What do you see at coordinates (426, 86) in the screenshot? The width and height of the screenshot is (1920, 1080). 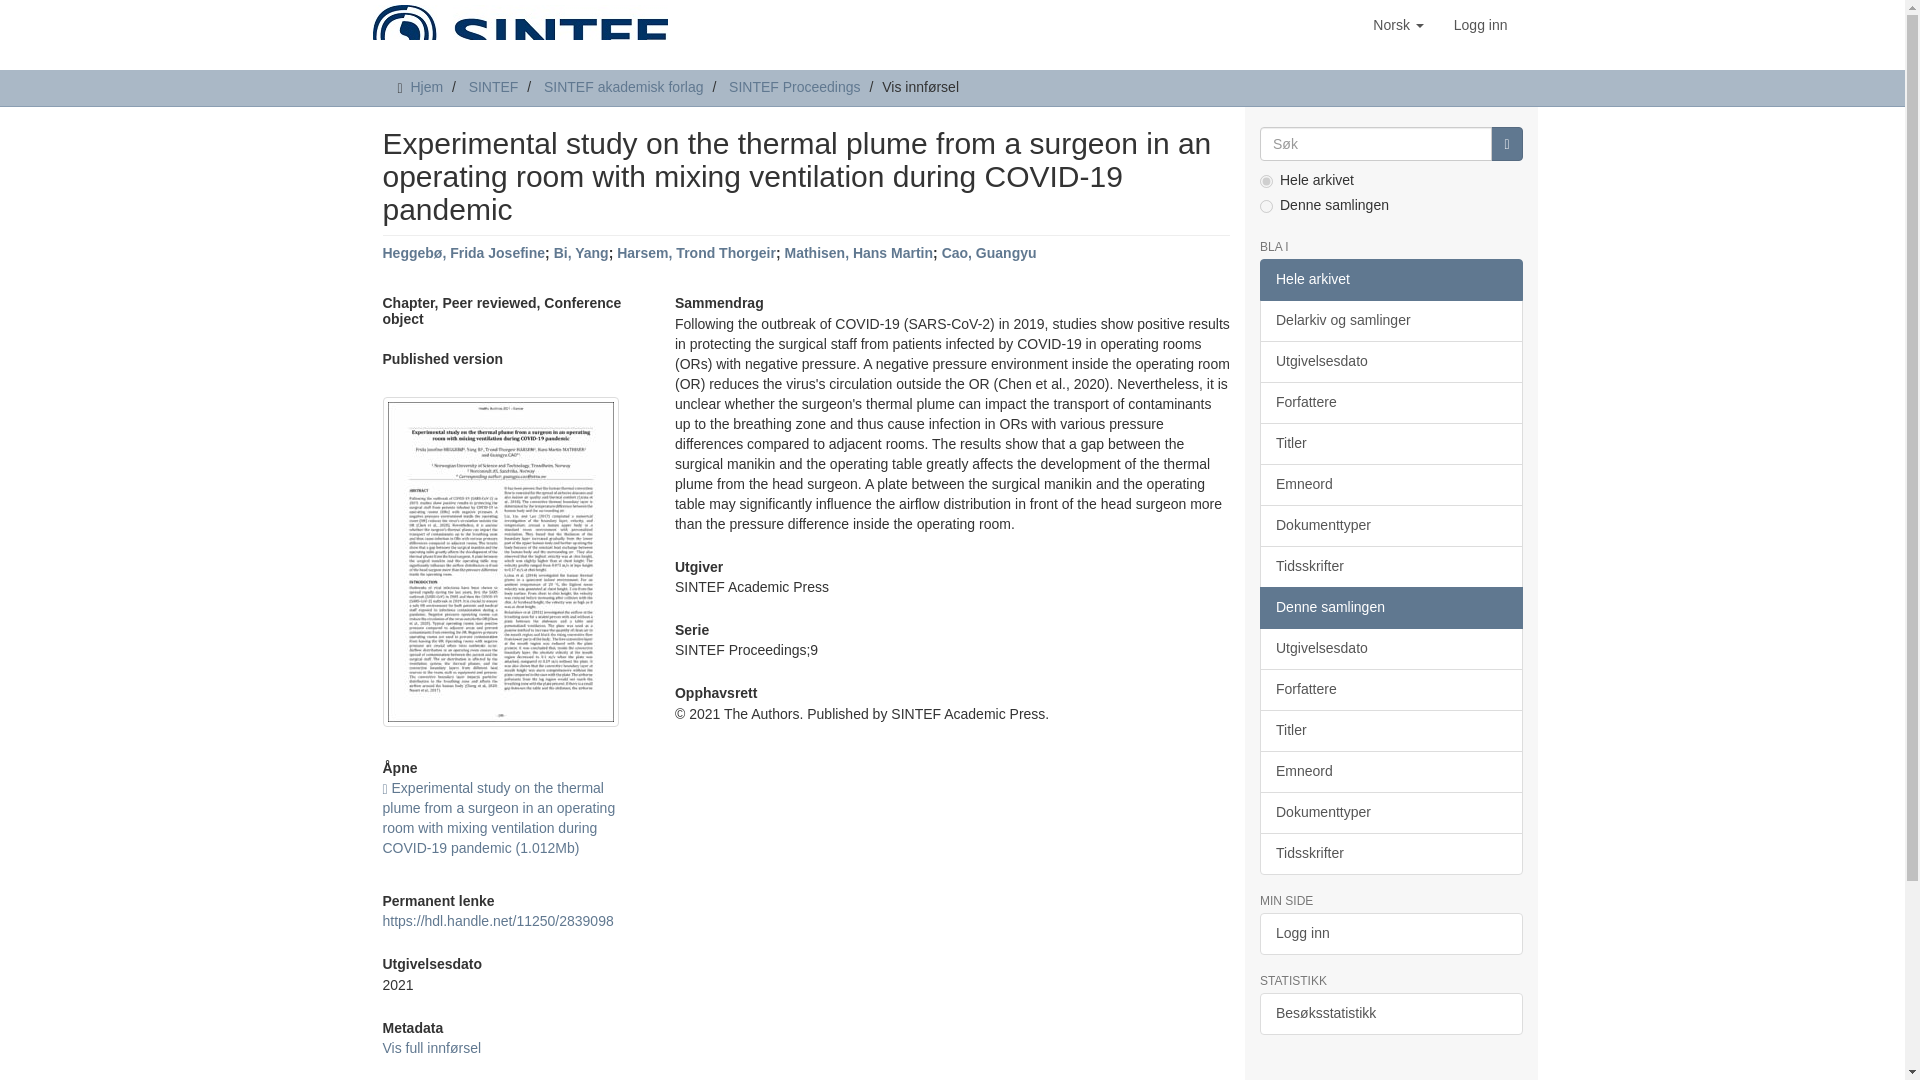 I see `Hjem` at bounding box center [426, 86].